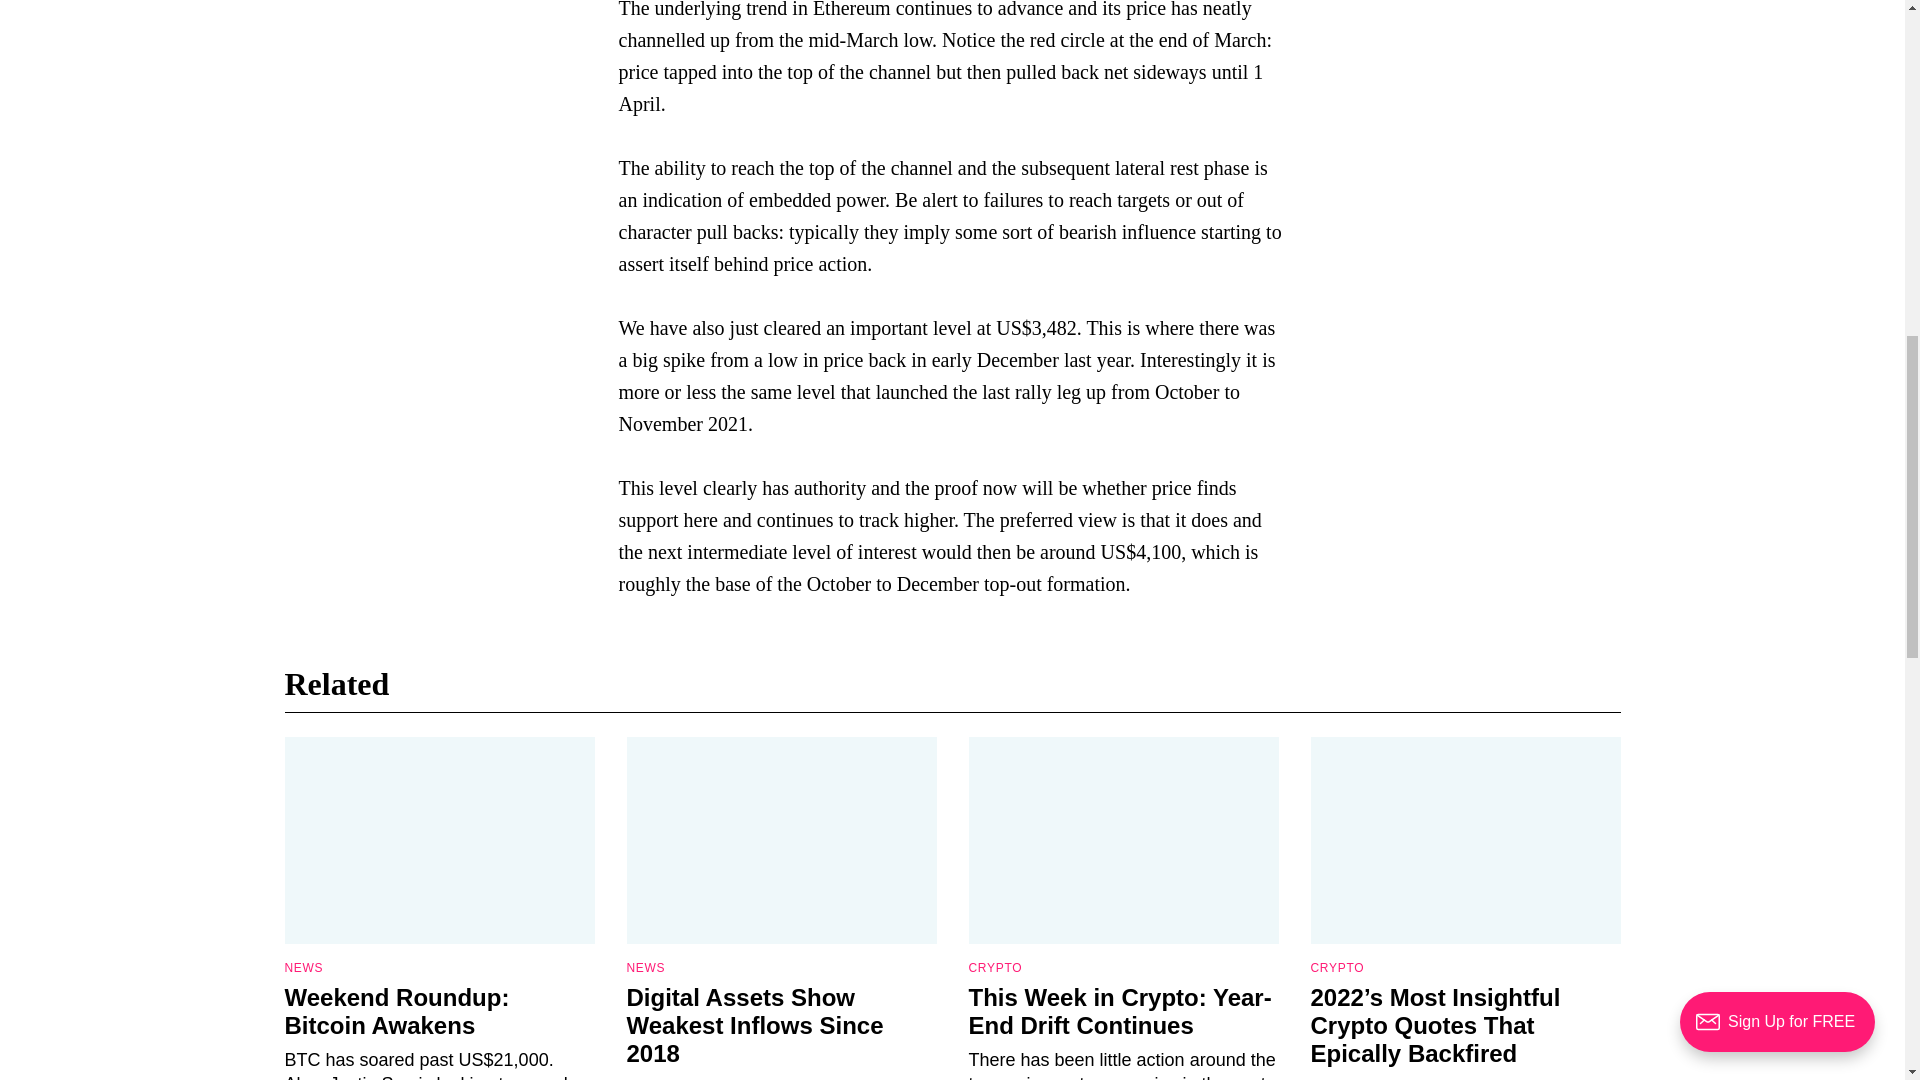 The image size is (1920, 1080). Describe the element at coordinates (1336, 968) in the screenshot. I see `CRYPTO` at that location.